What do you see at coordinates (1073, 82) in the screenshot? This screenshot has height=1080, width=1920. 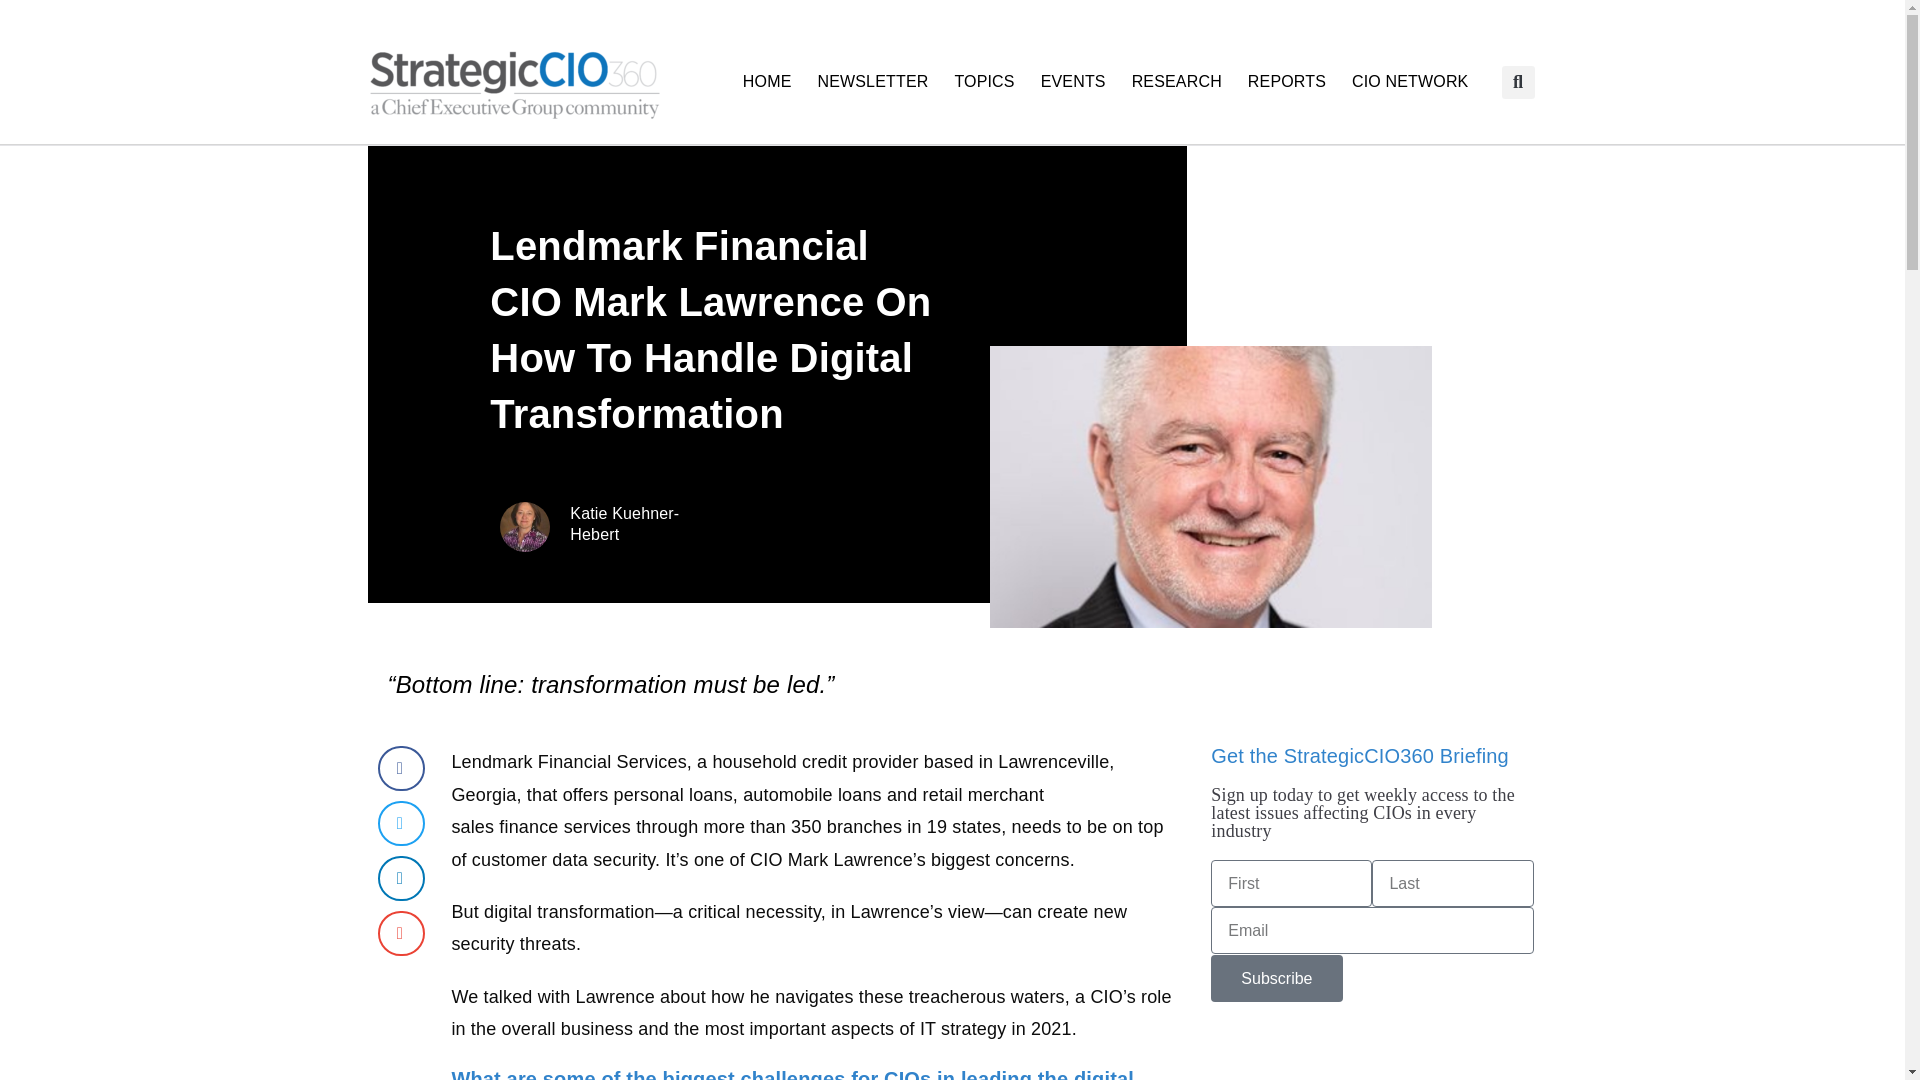 I see `EVENTS` at bounding box center [1073, 82].